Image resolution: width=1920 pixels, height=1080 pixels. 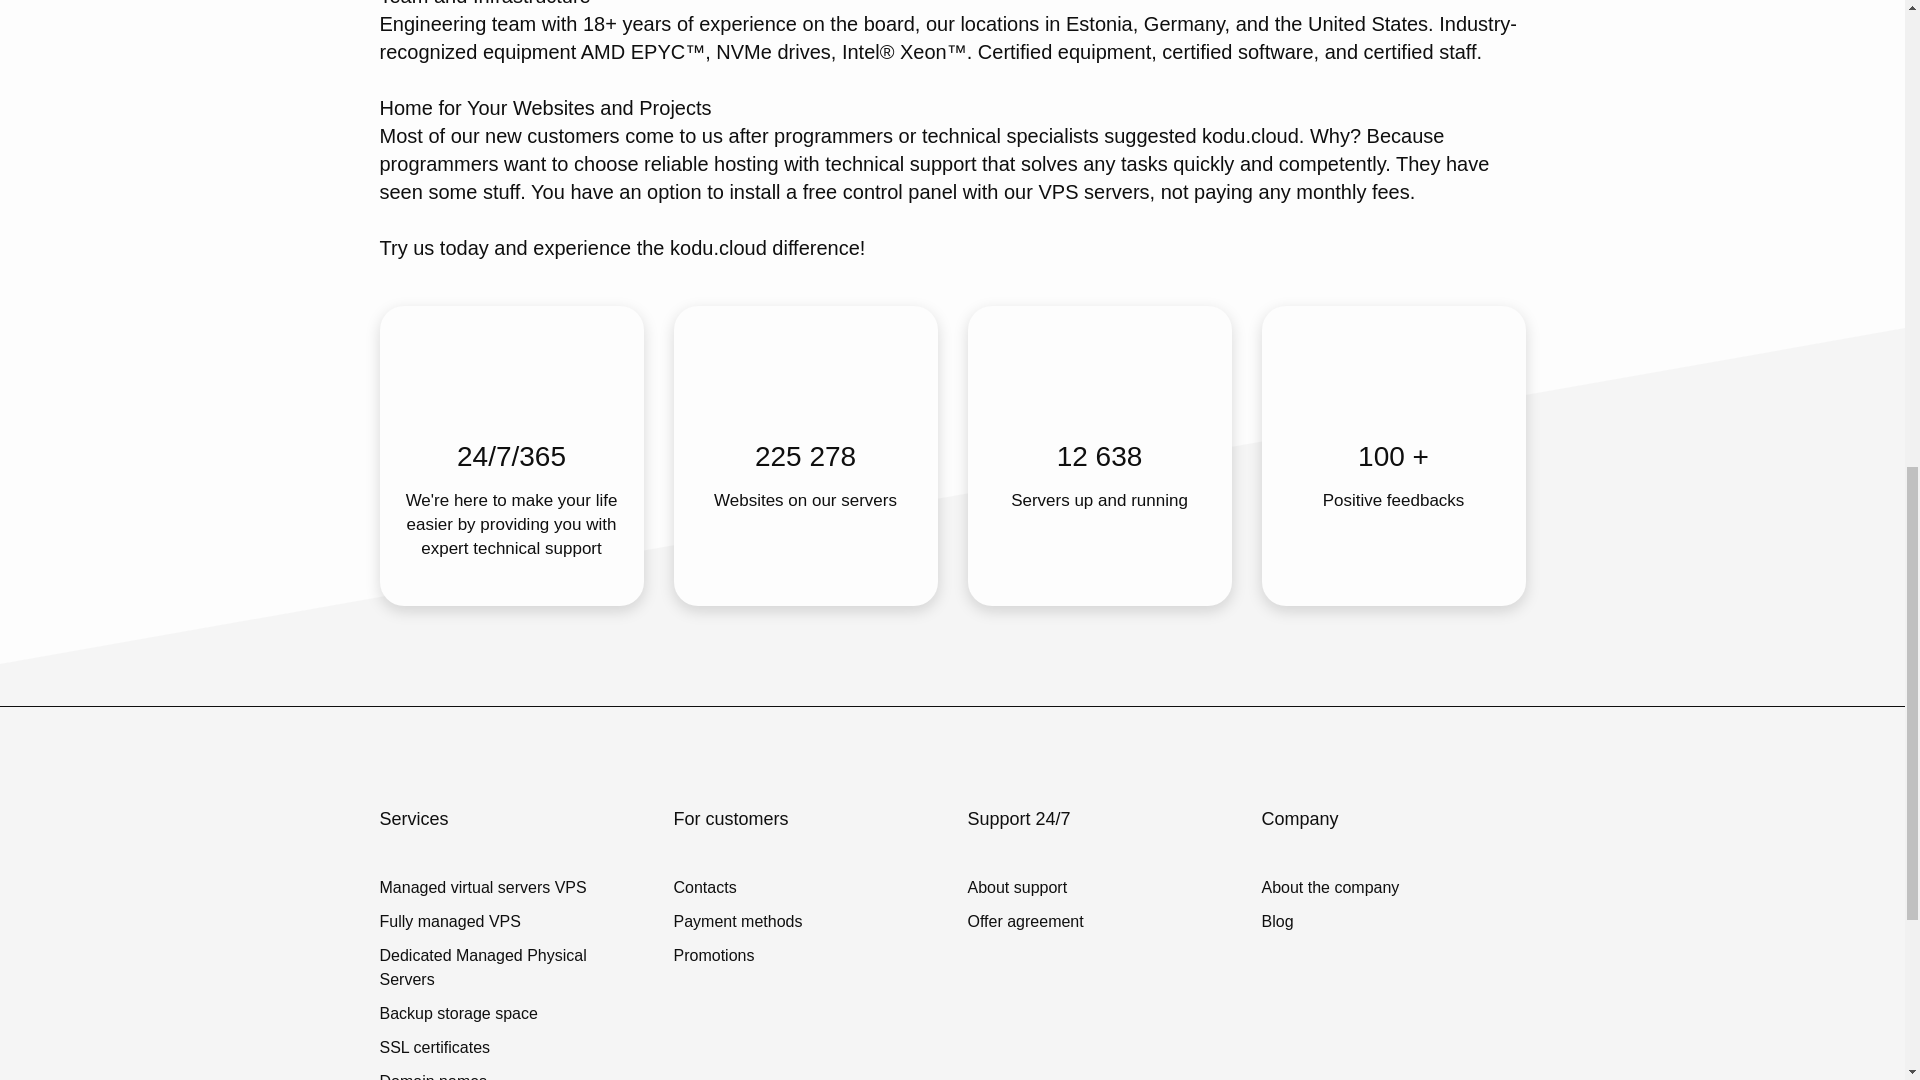 I want to click on Offer agreement, so click(x=1026, y=922).